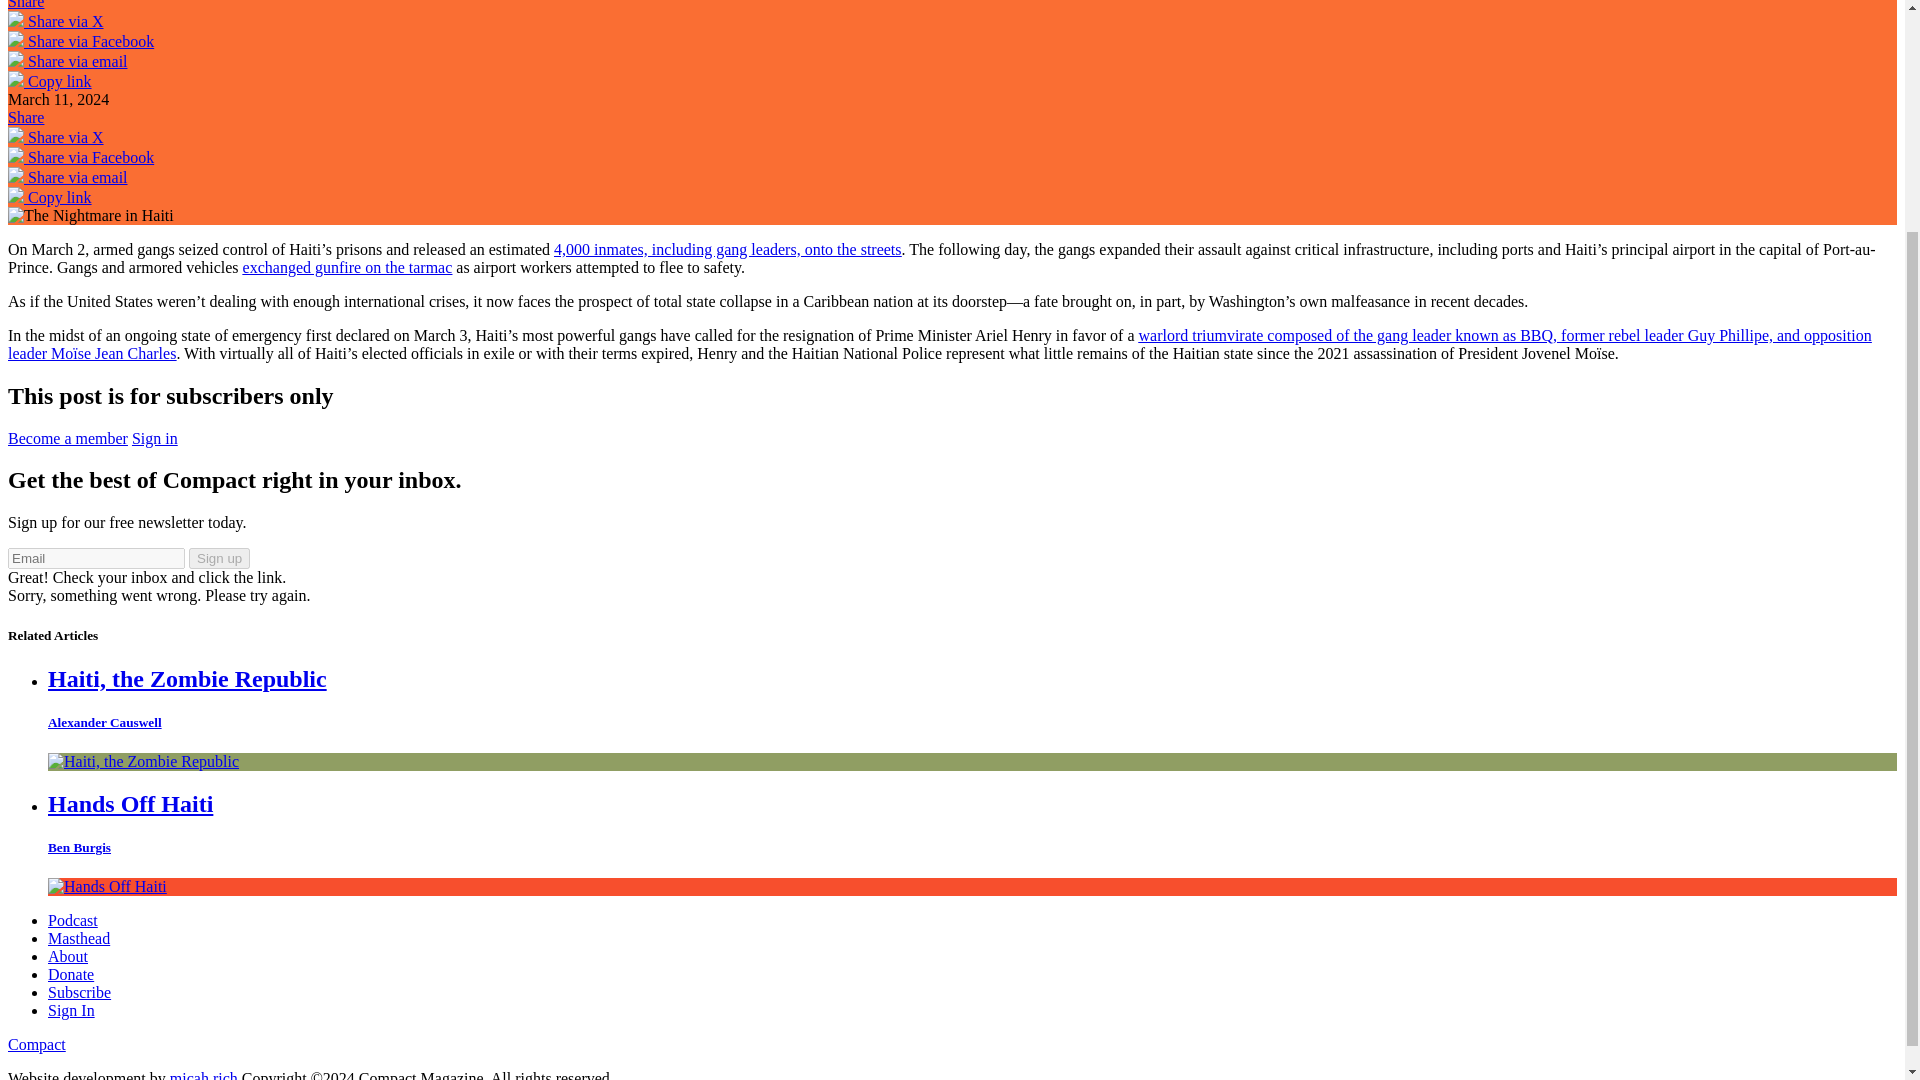  Describe the element at coordinates (80, 158) in the screenshot. I see `Share via Facebook` at that location.